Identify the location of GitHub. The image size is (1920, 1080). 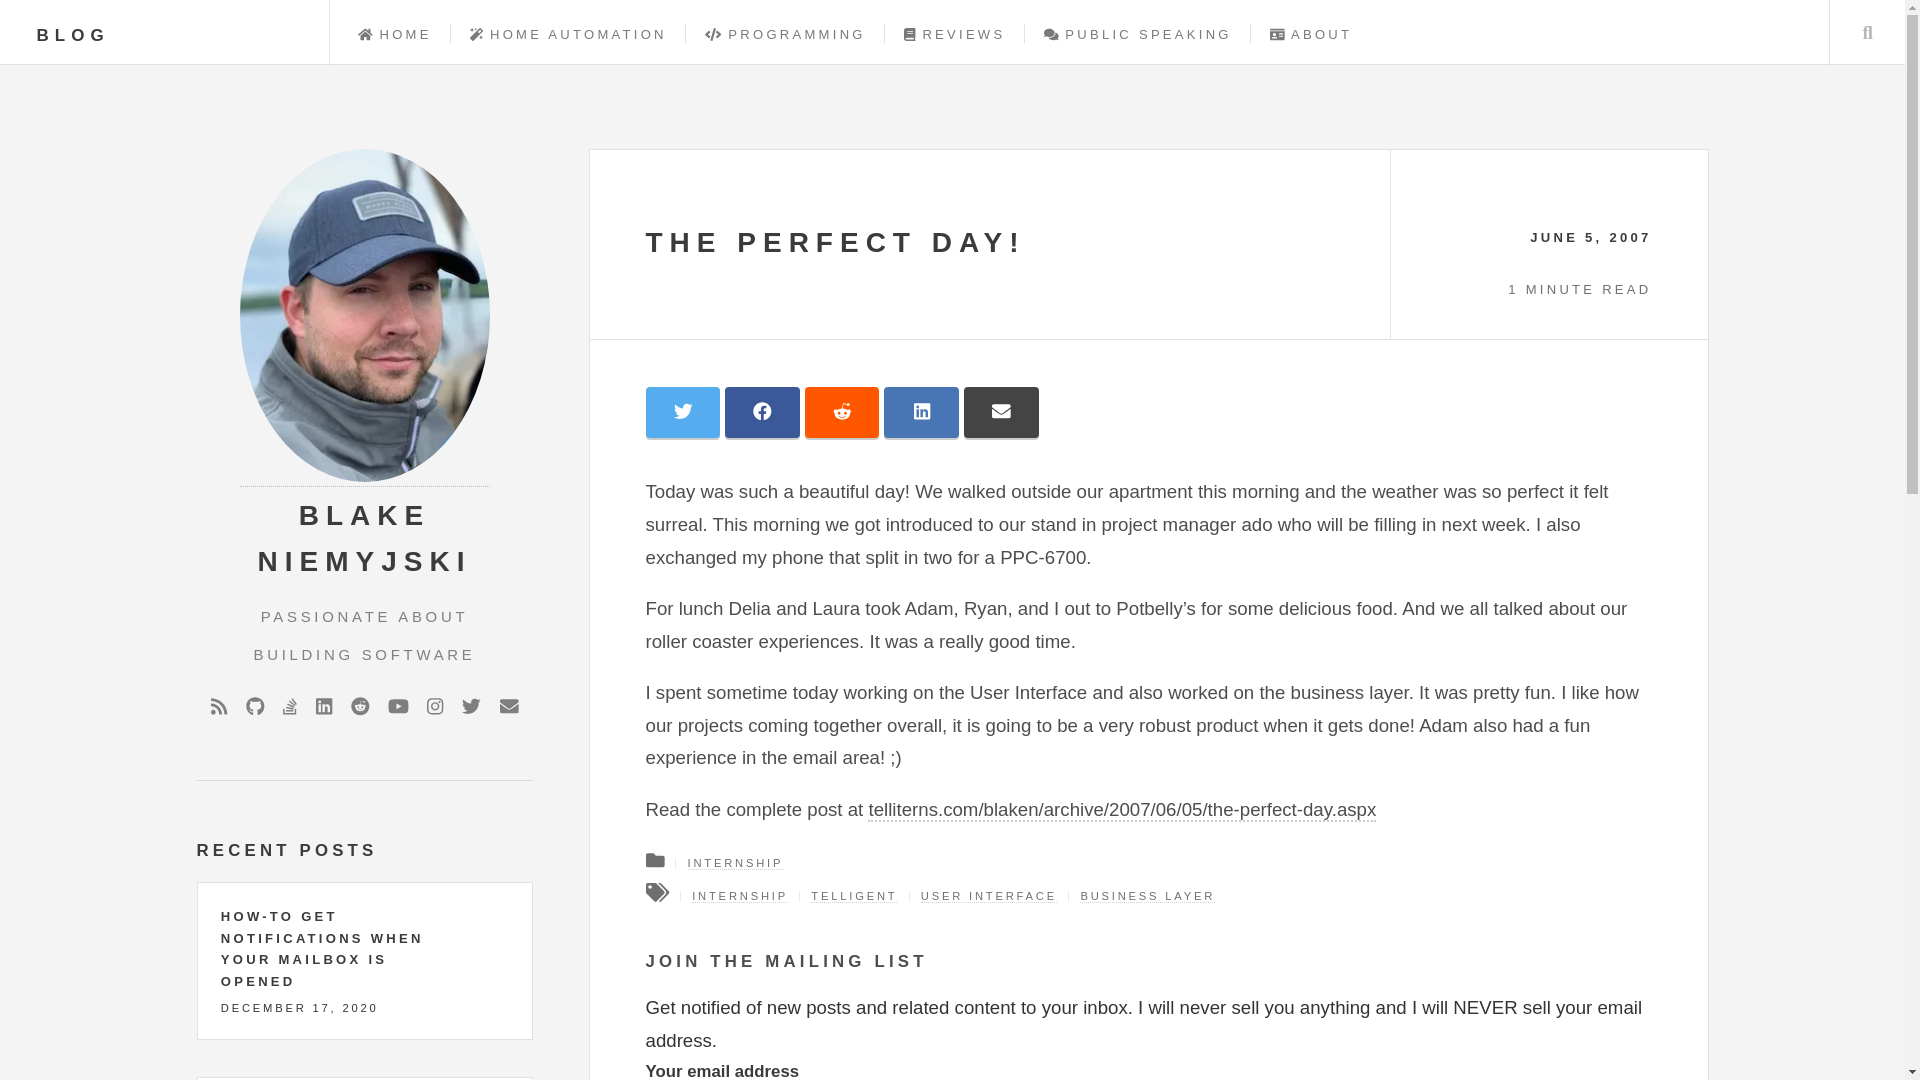
(254, 707).